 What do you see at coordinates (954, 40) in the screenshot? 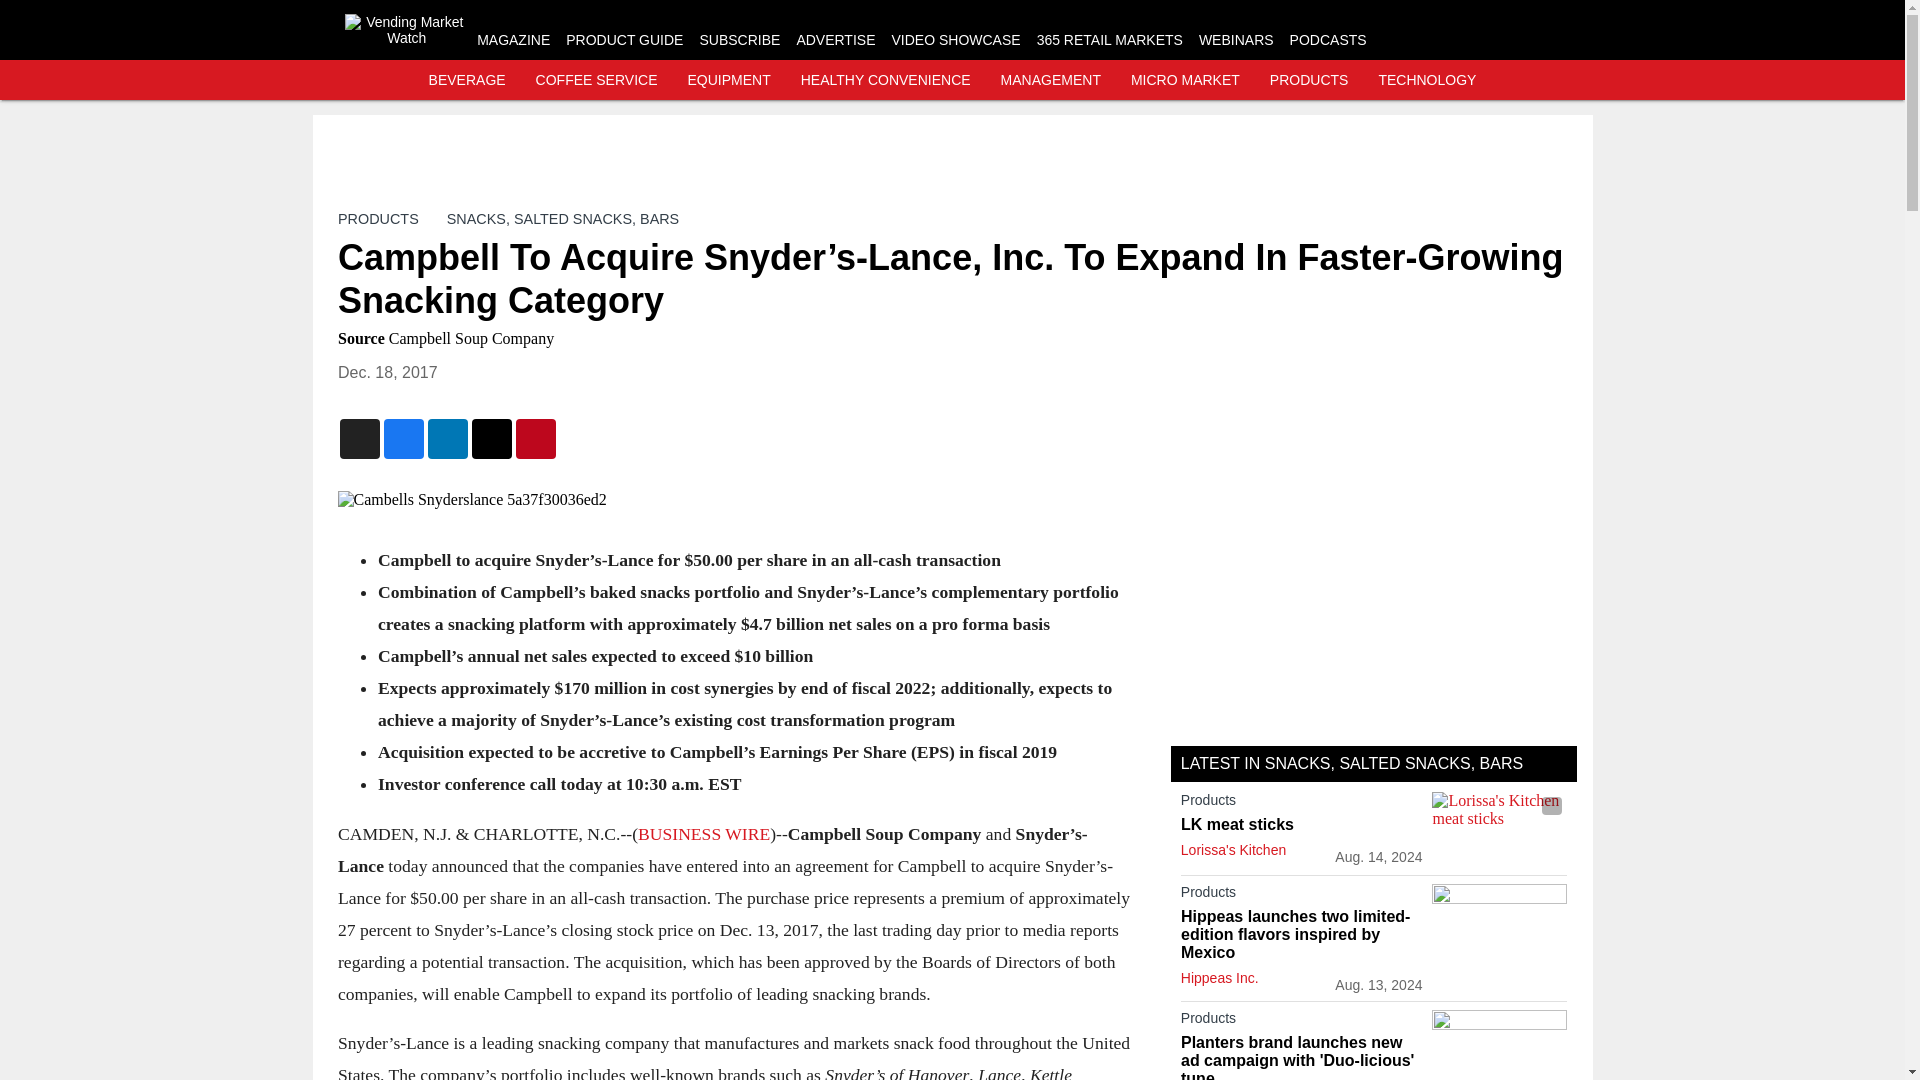
I see `VIDEO SHOWCASE` at bounding box center [954, 40].